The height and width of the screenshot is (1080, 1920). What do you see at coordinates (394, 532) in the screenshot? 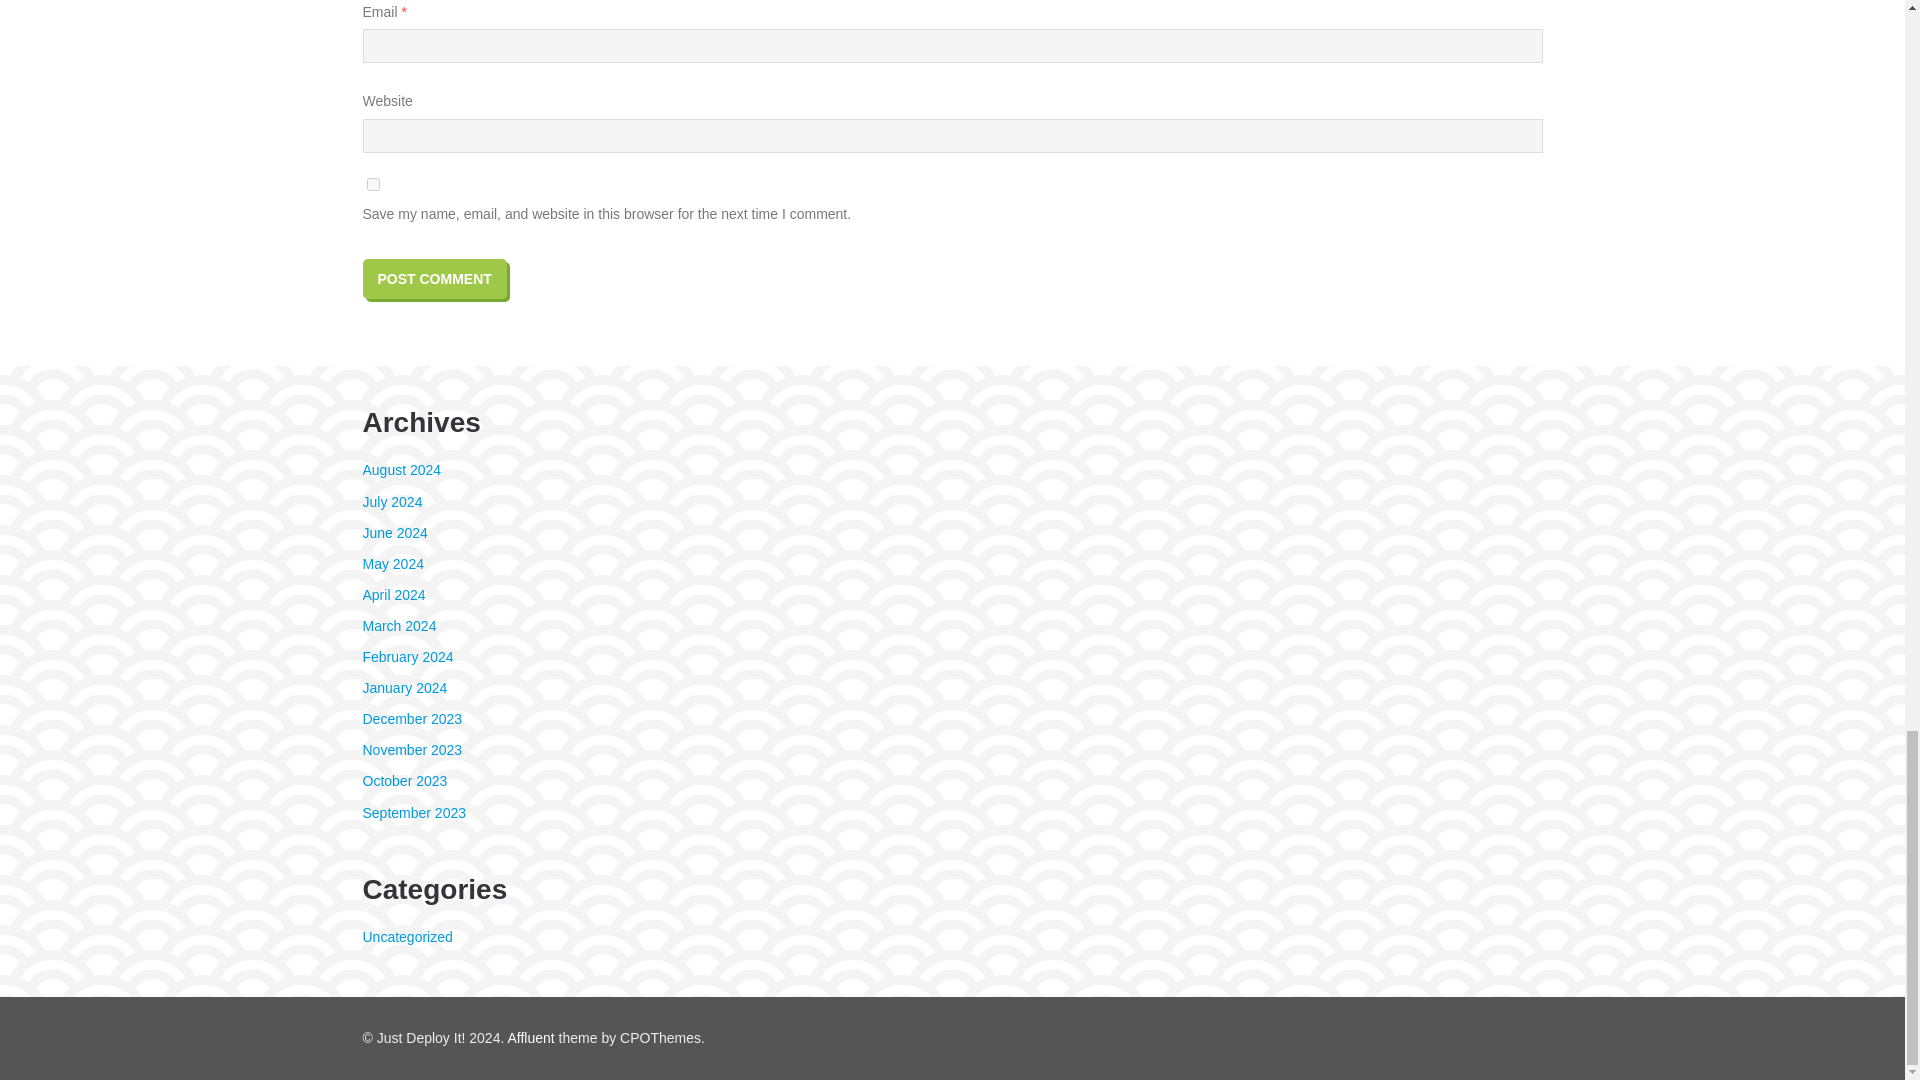
I see `June 2024` at bounding box center [394, 532].